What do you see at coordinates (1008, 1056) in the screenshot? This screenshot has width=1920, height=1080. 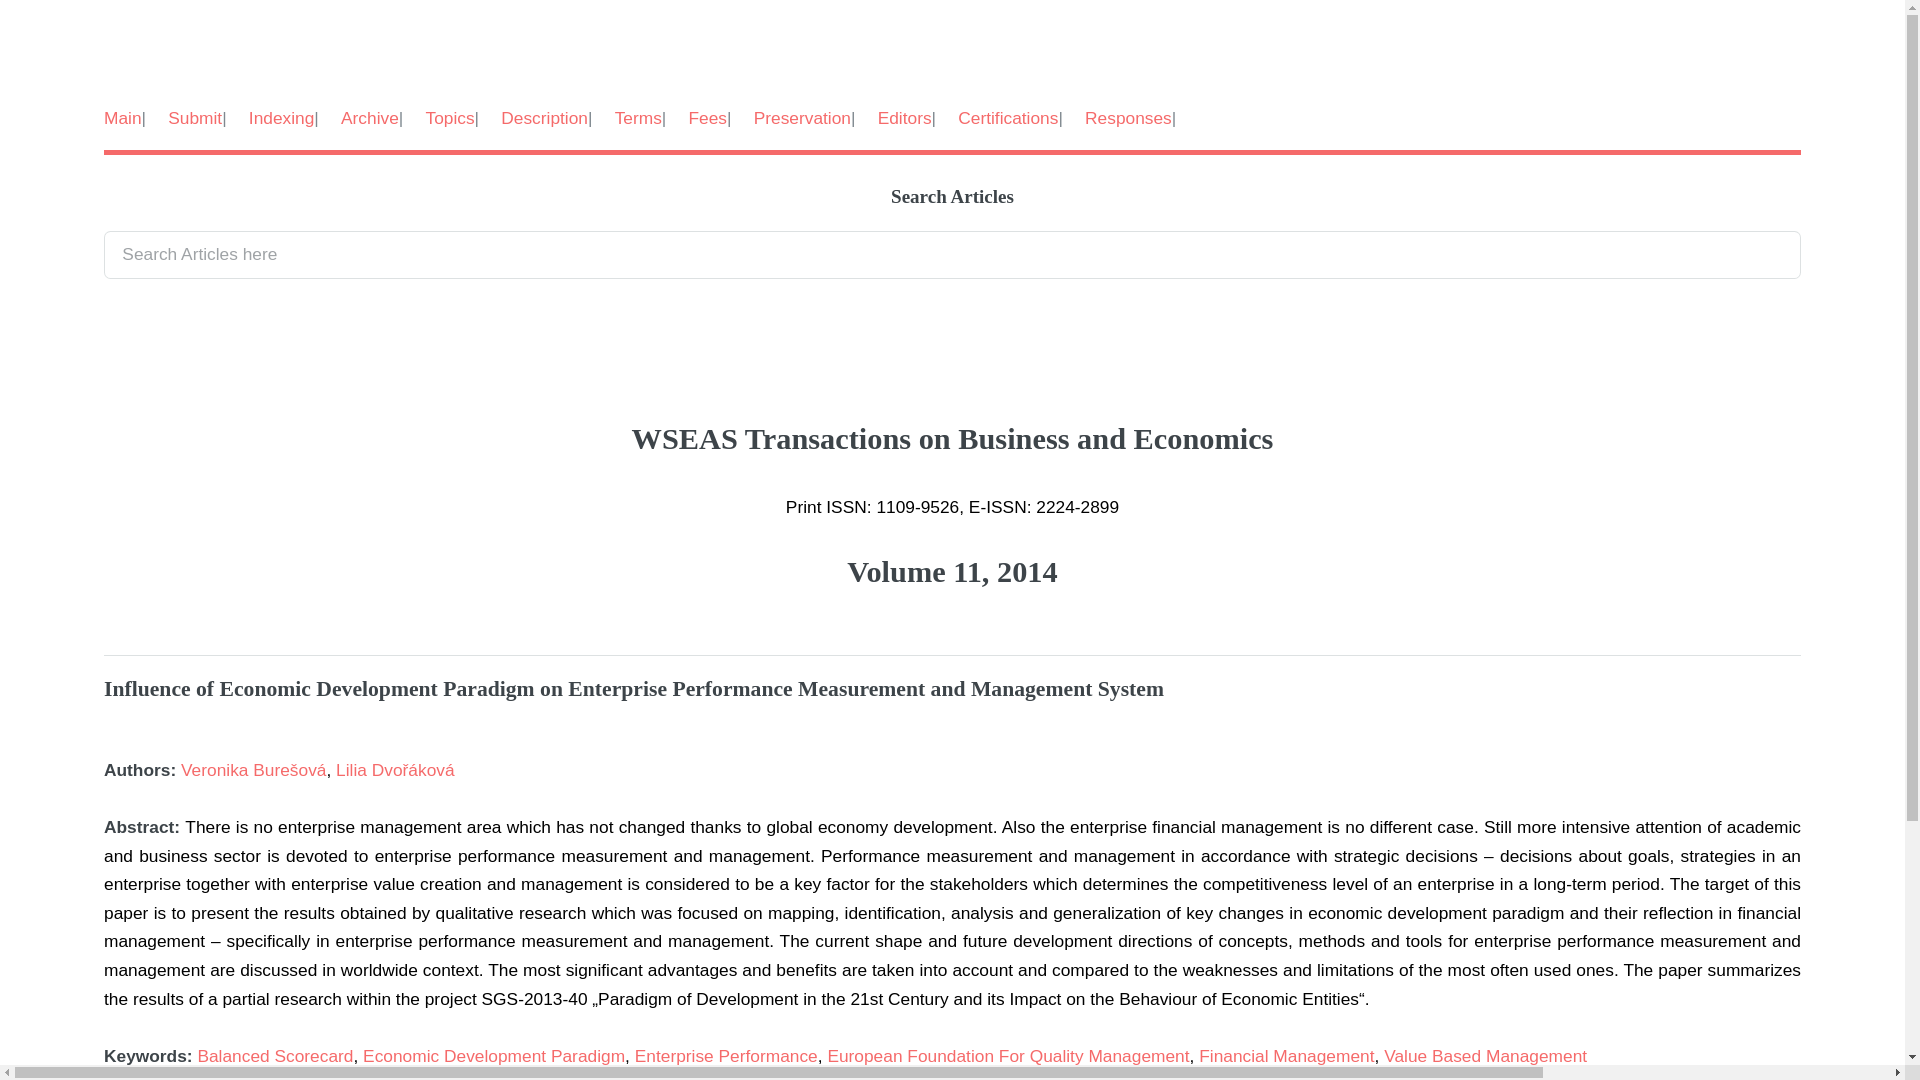 I see `European Foundation For Quality Management` at bounding box center [1008, 1056].